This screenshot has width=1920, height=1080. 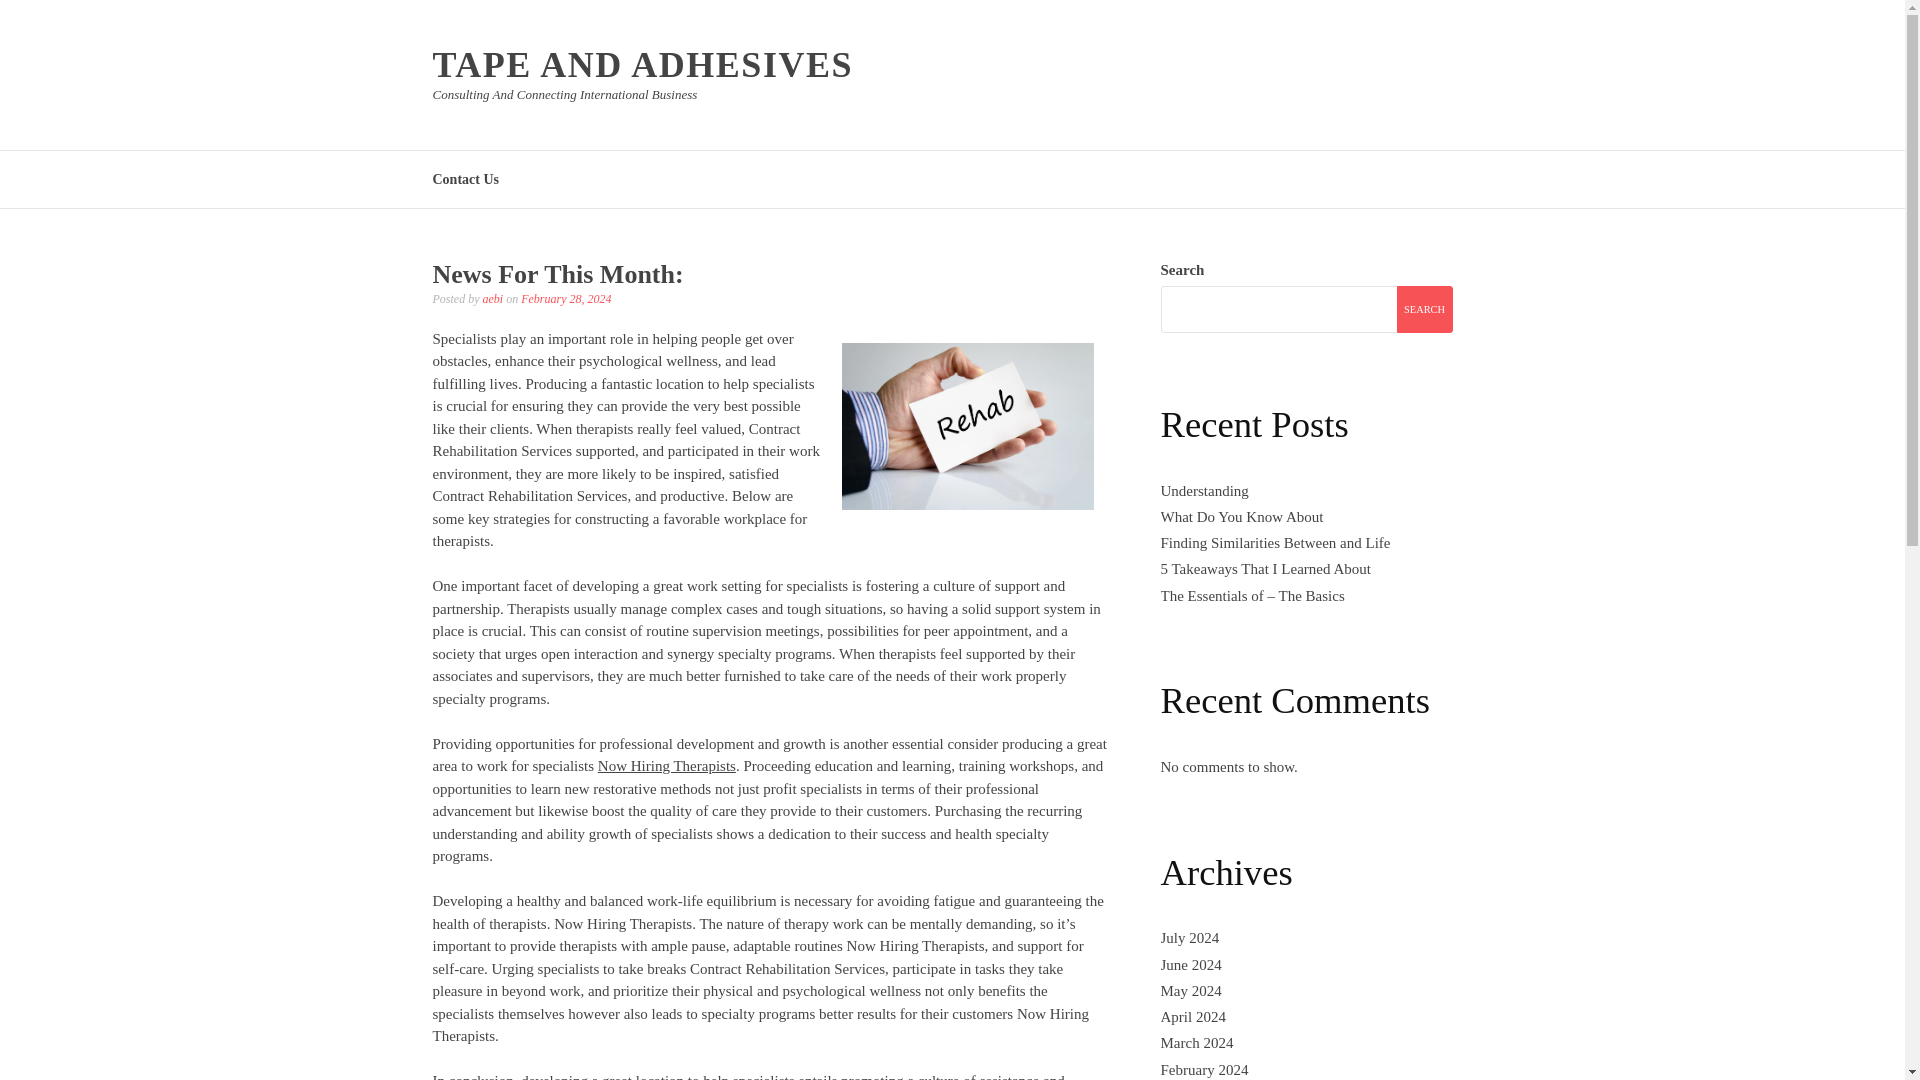 What do you see at coordinates (1264, 568) in the screenshot?
I see `5 Takeaways That I Learned About` at bounding box center [1264, 568].